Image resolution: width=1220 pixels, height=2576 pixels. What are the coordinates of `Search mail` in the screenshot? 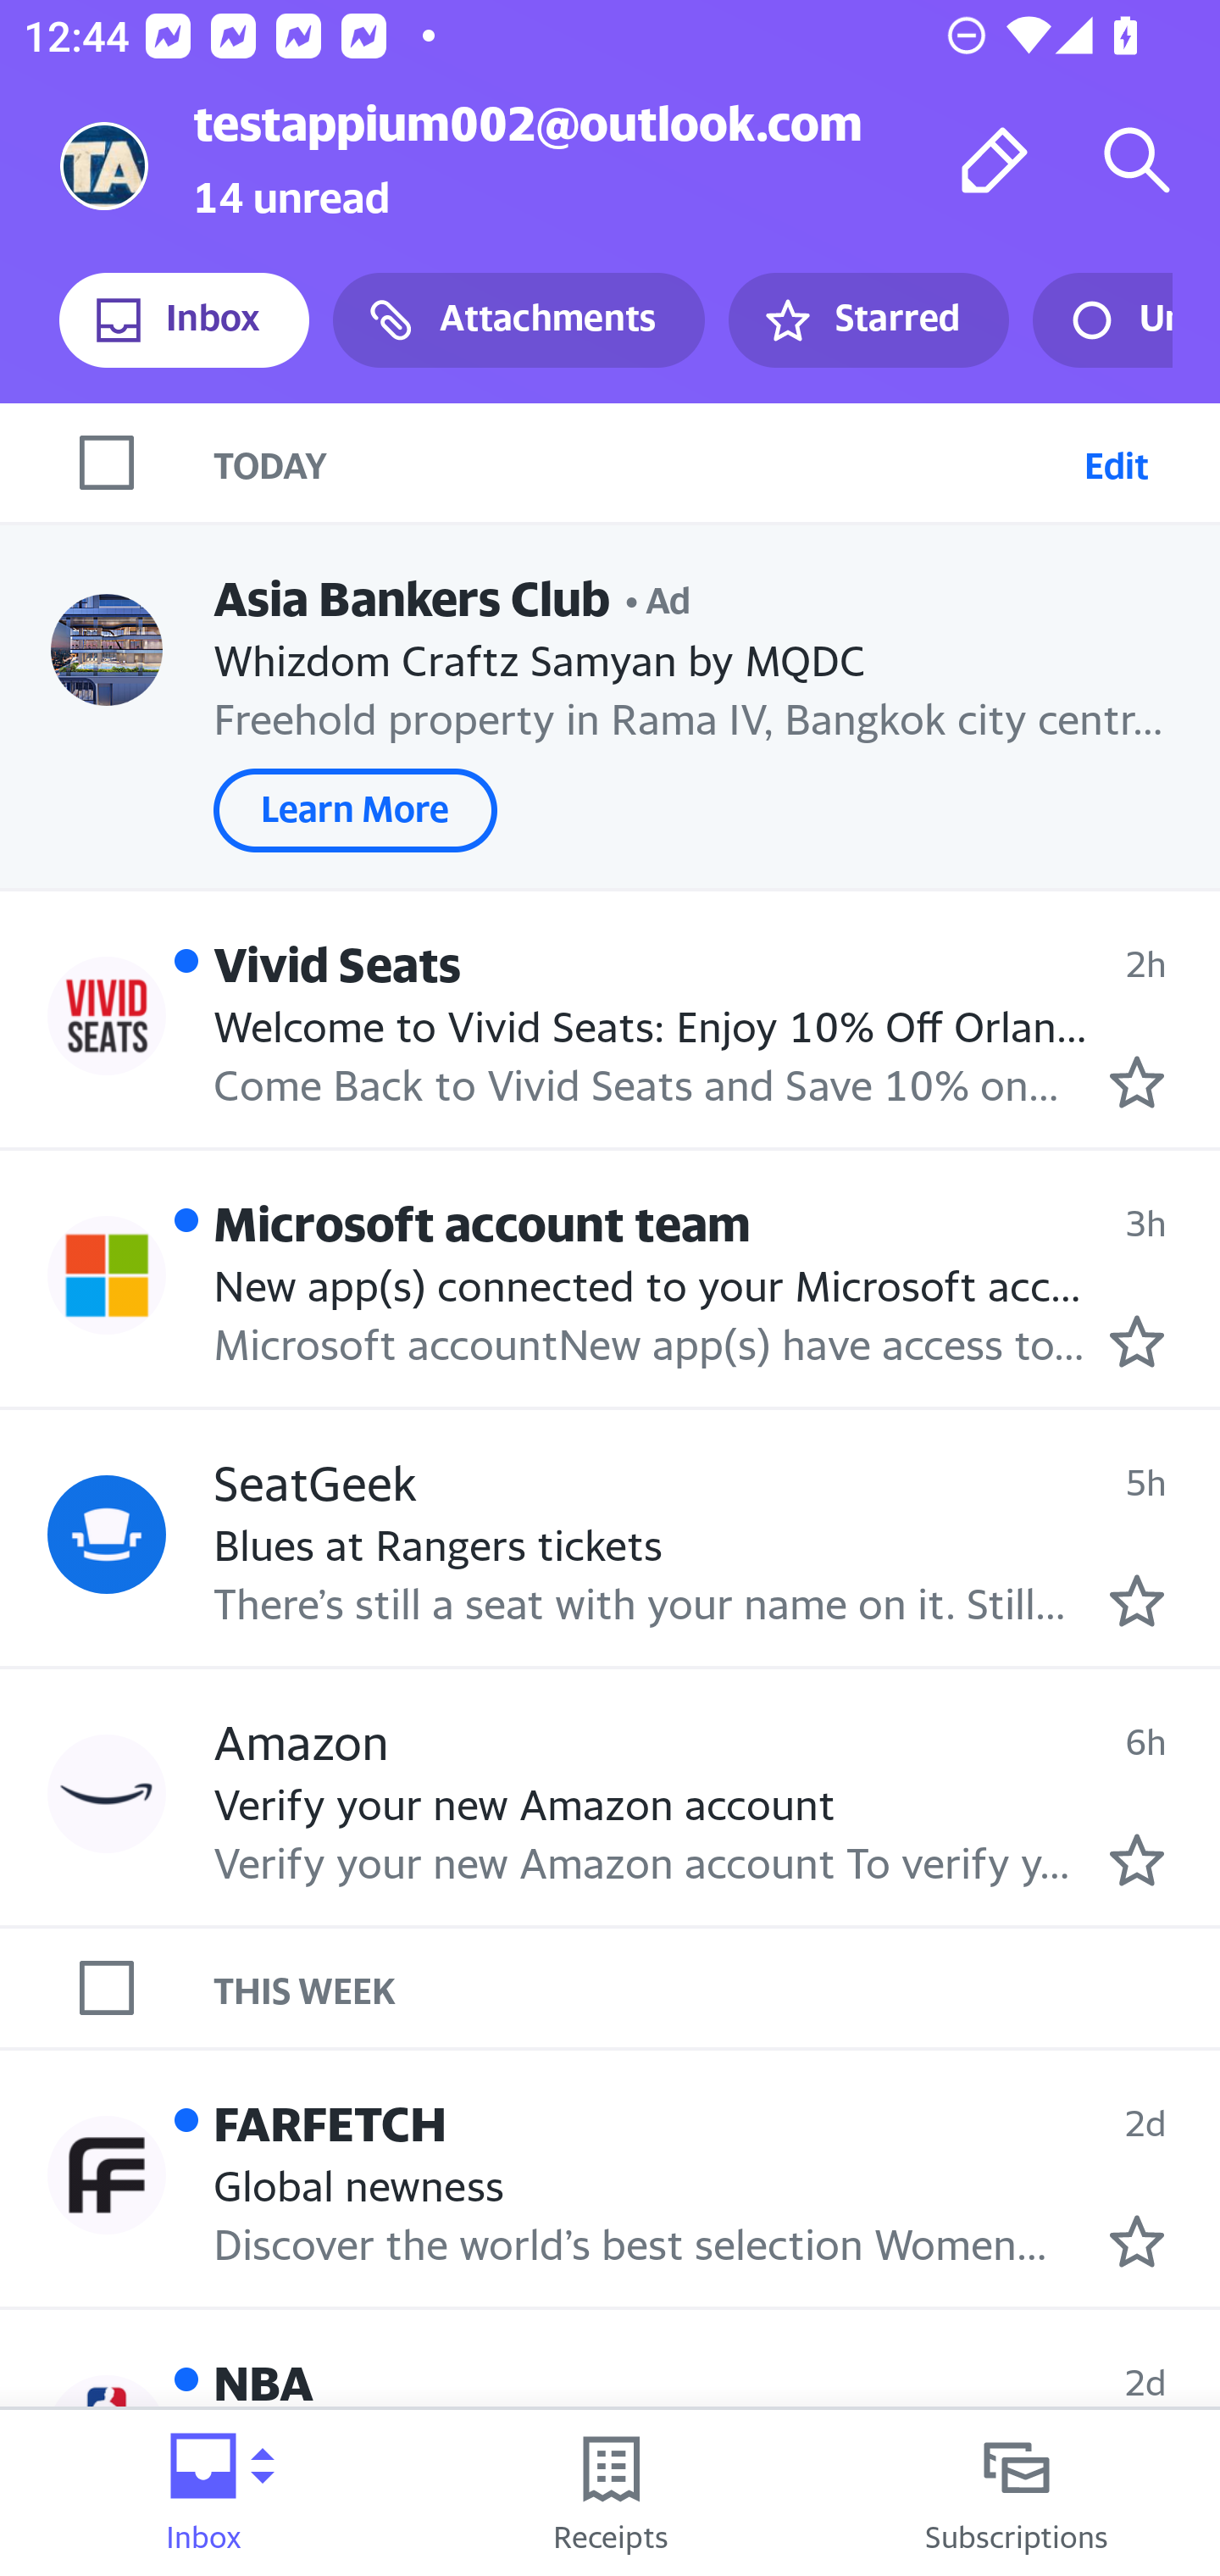 It's located at (1137, 159).